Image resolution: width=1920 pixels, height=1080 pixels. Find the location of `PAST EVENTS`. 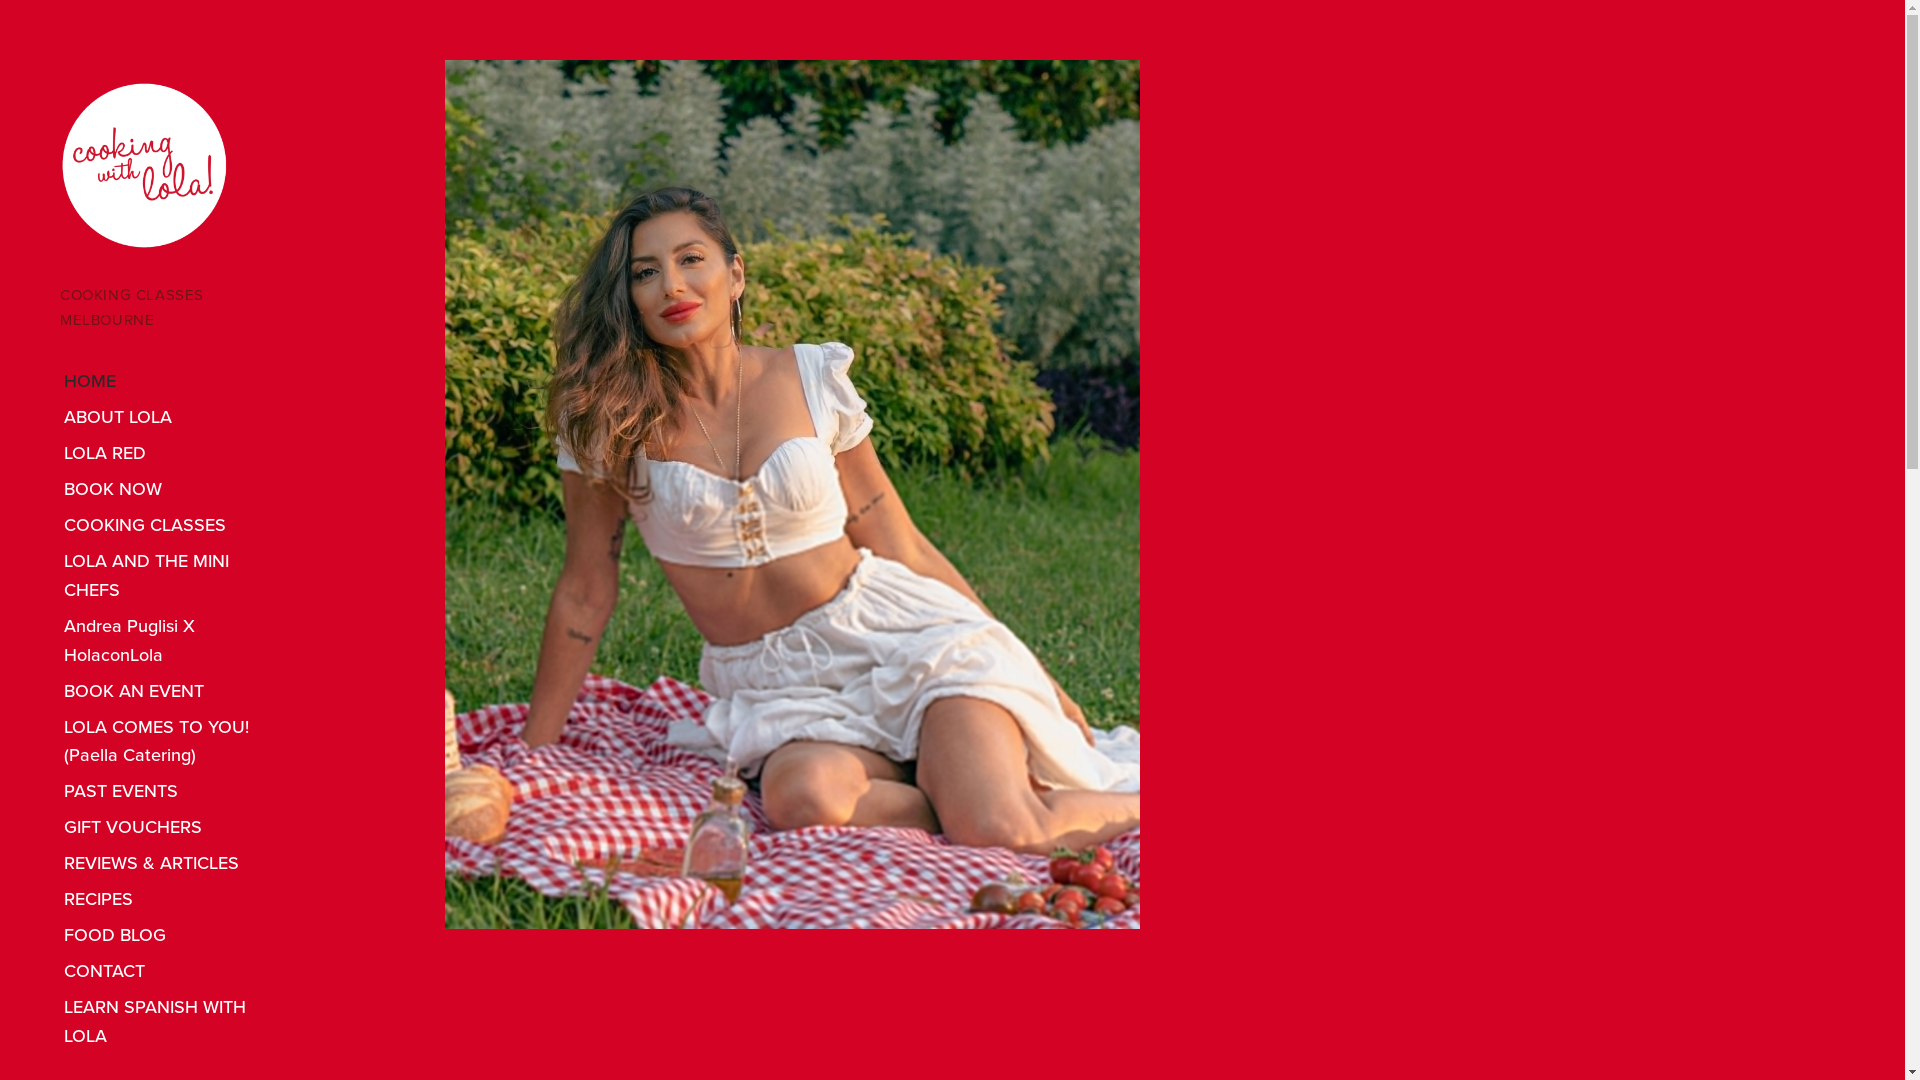

PAST EVENTS is located at coordinates (168, 792).